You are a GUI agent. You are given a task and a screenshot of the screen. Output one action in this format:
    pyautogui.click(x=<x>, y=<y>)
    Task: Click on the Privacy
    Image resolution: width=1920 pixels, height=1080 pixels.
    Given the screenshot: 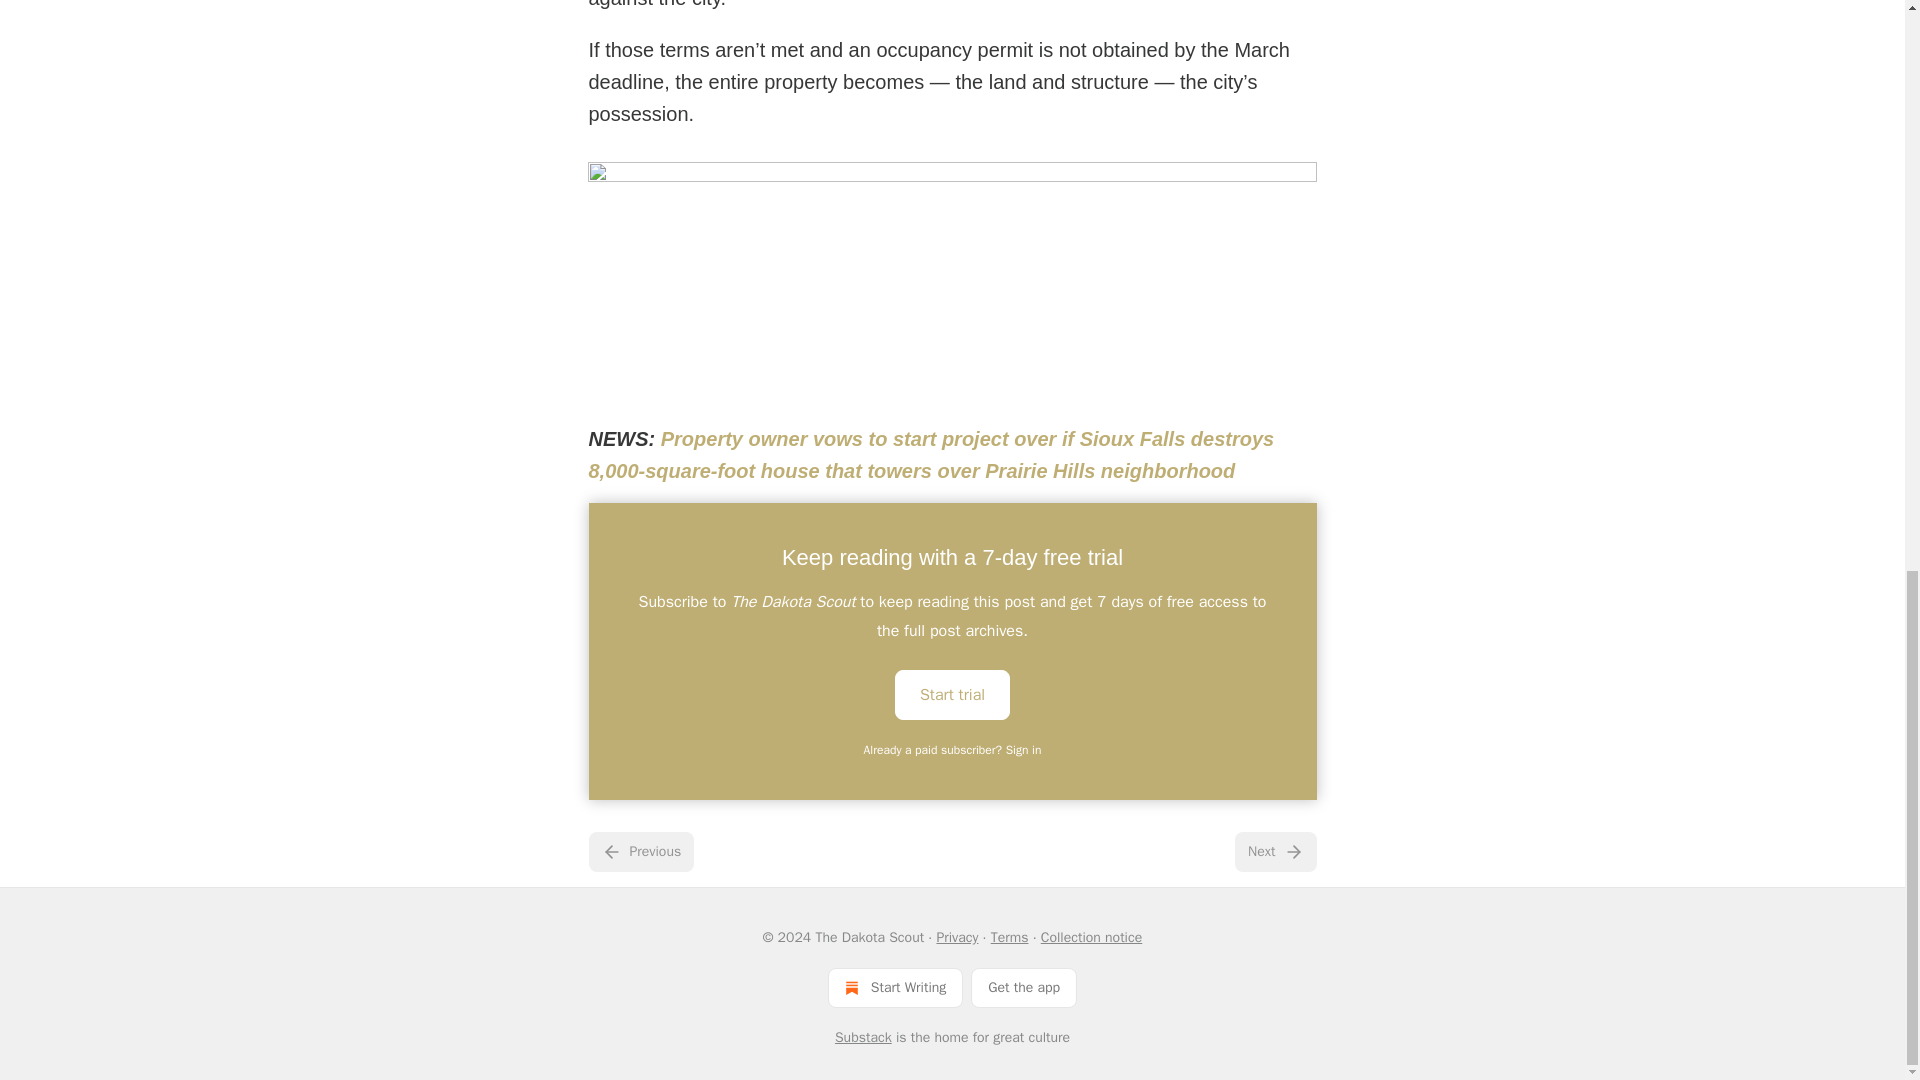 What is the action you would take?
    pyautogui.click(x=956, y=937)
    